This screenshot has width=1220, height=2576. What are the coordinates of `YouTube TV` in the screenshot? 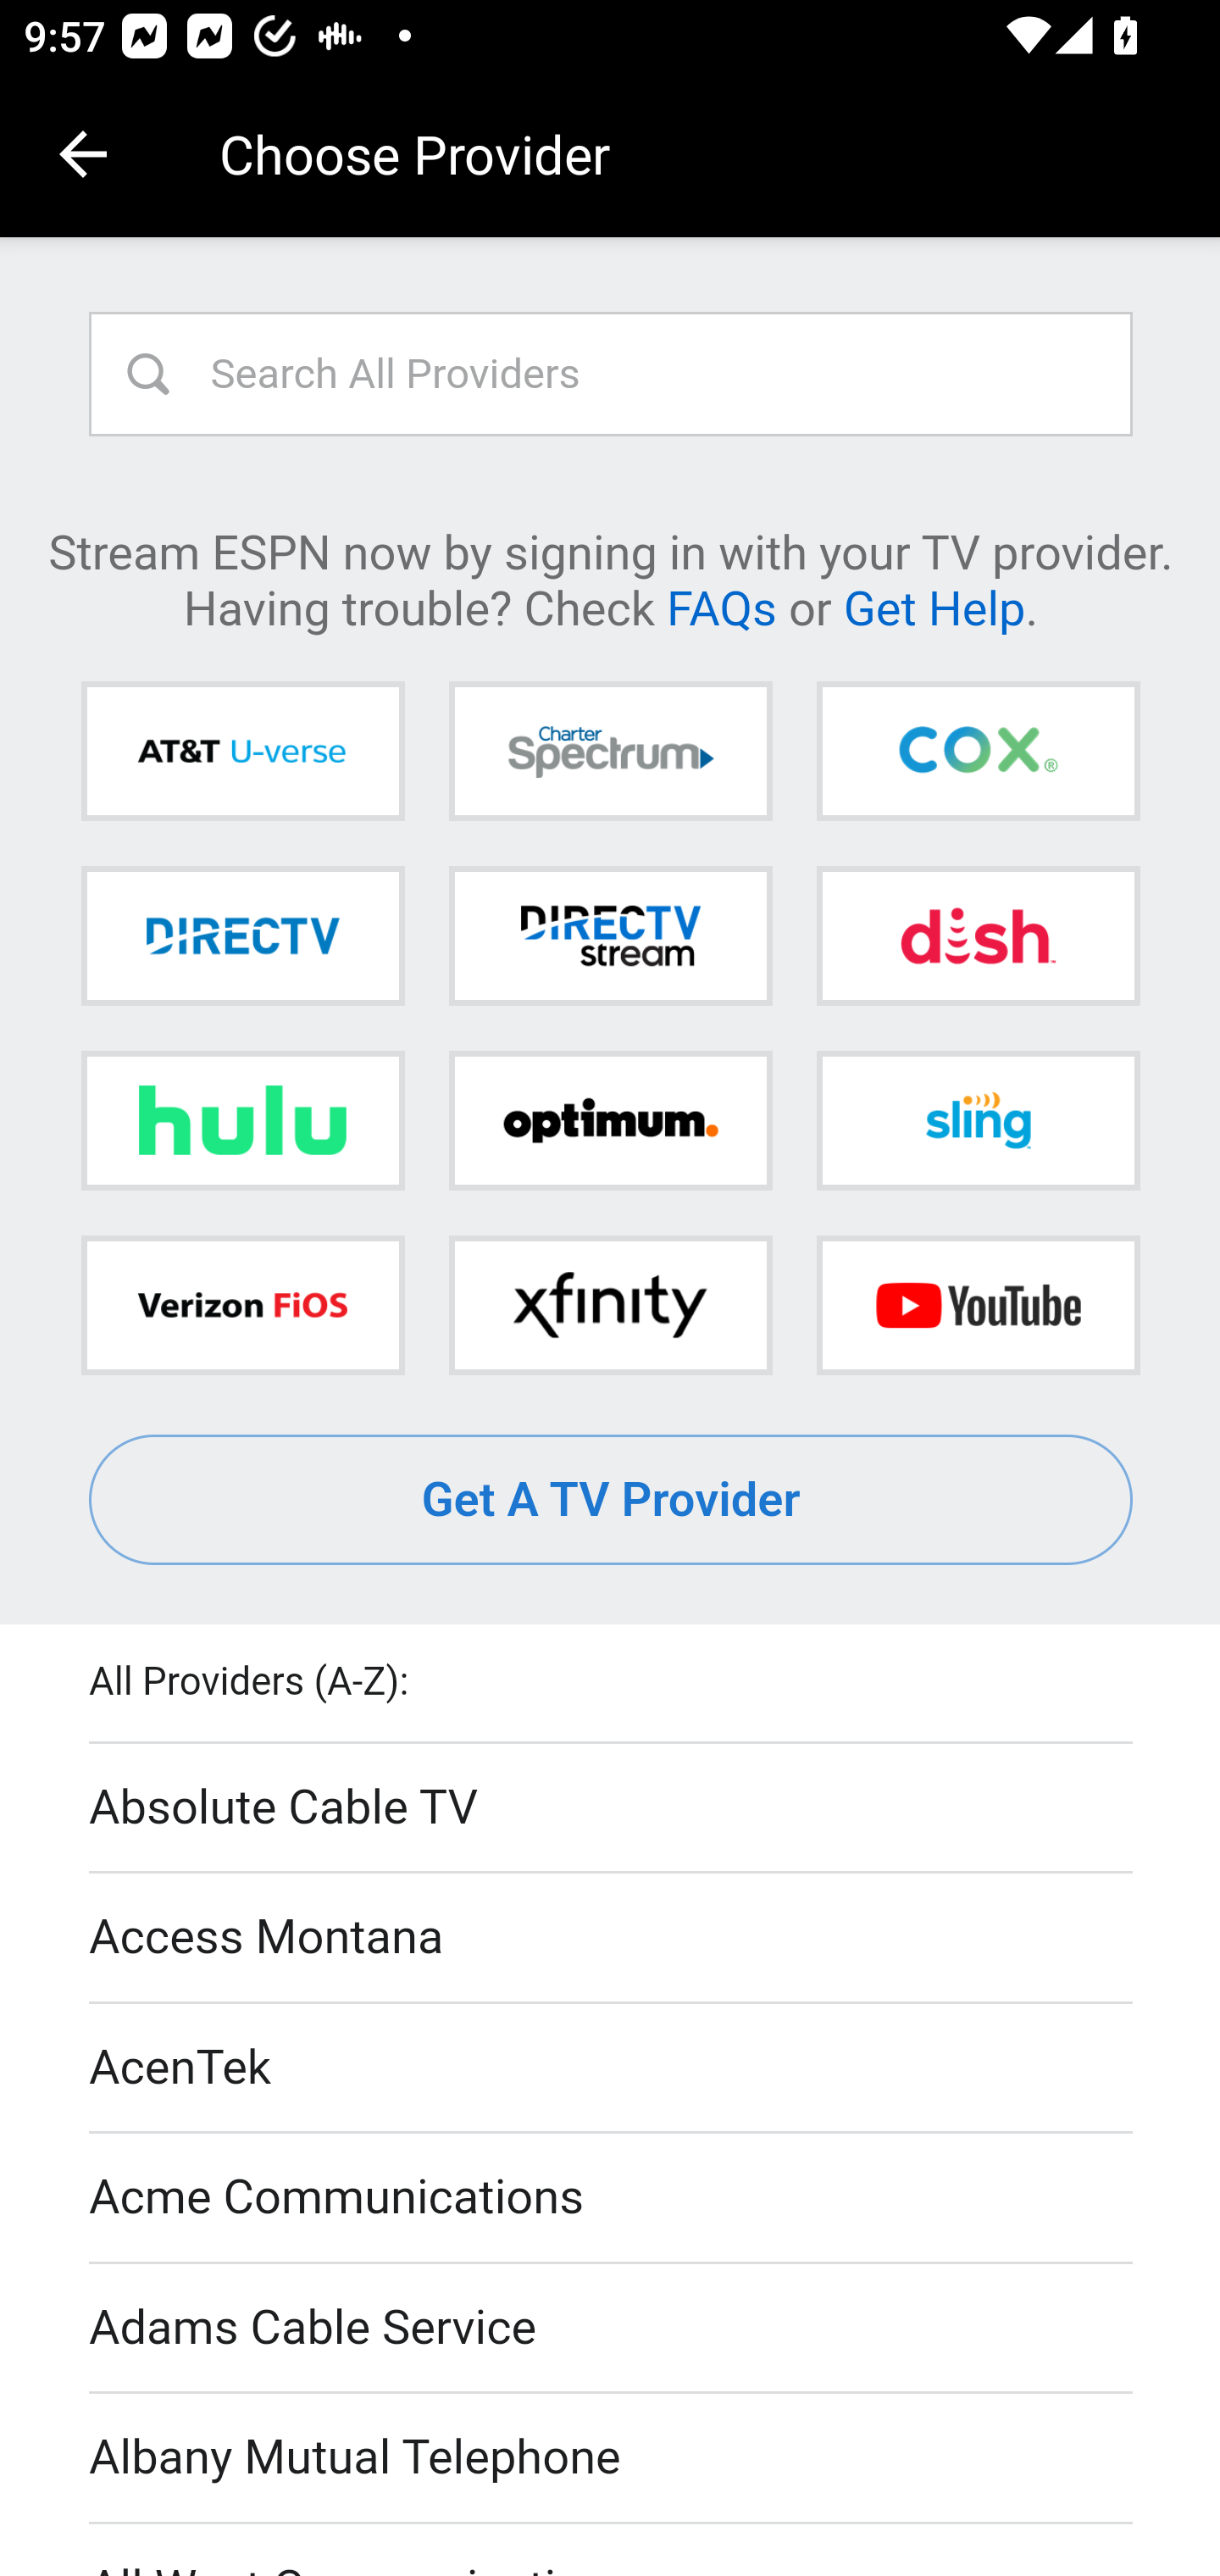 It's located at (978, 1305).